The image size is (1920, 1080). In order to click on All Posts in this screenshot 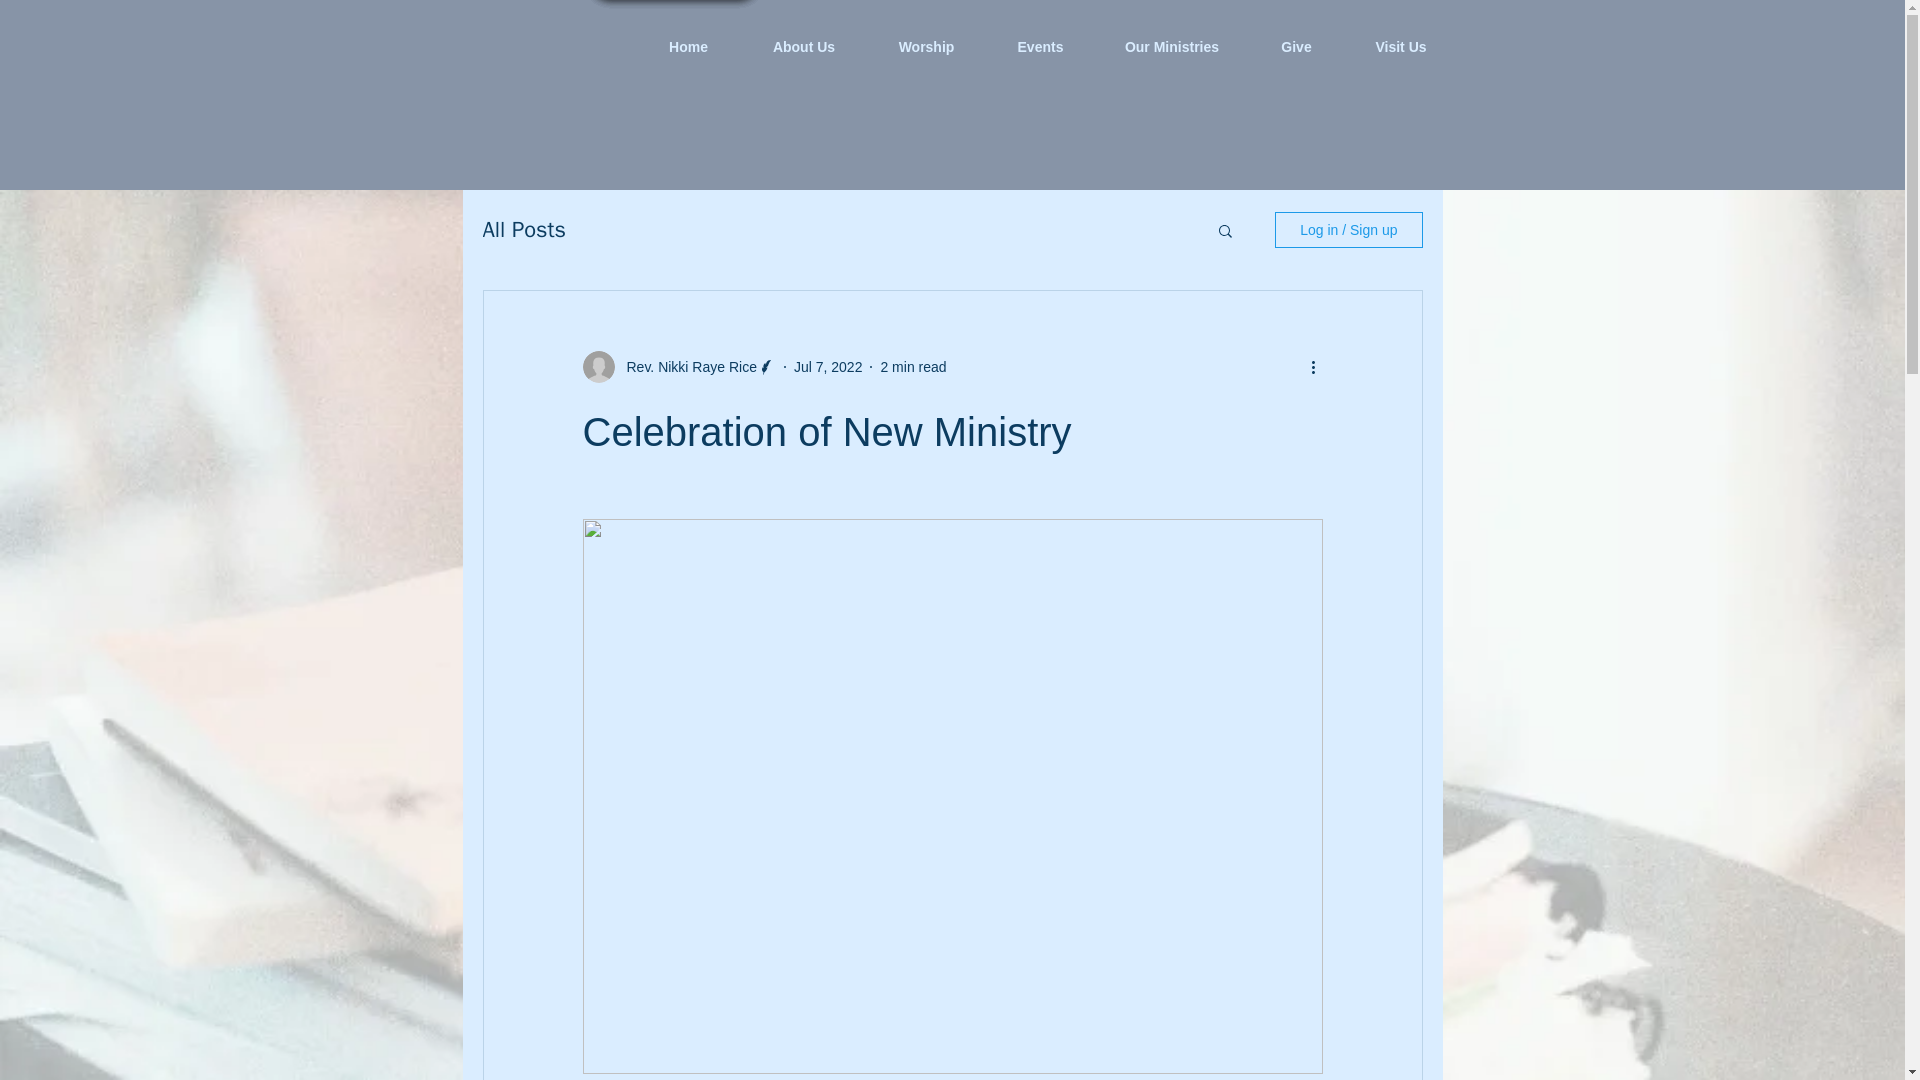, I will do `click(524, 230)`.